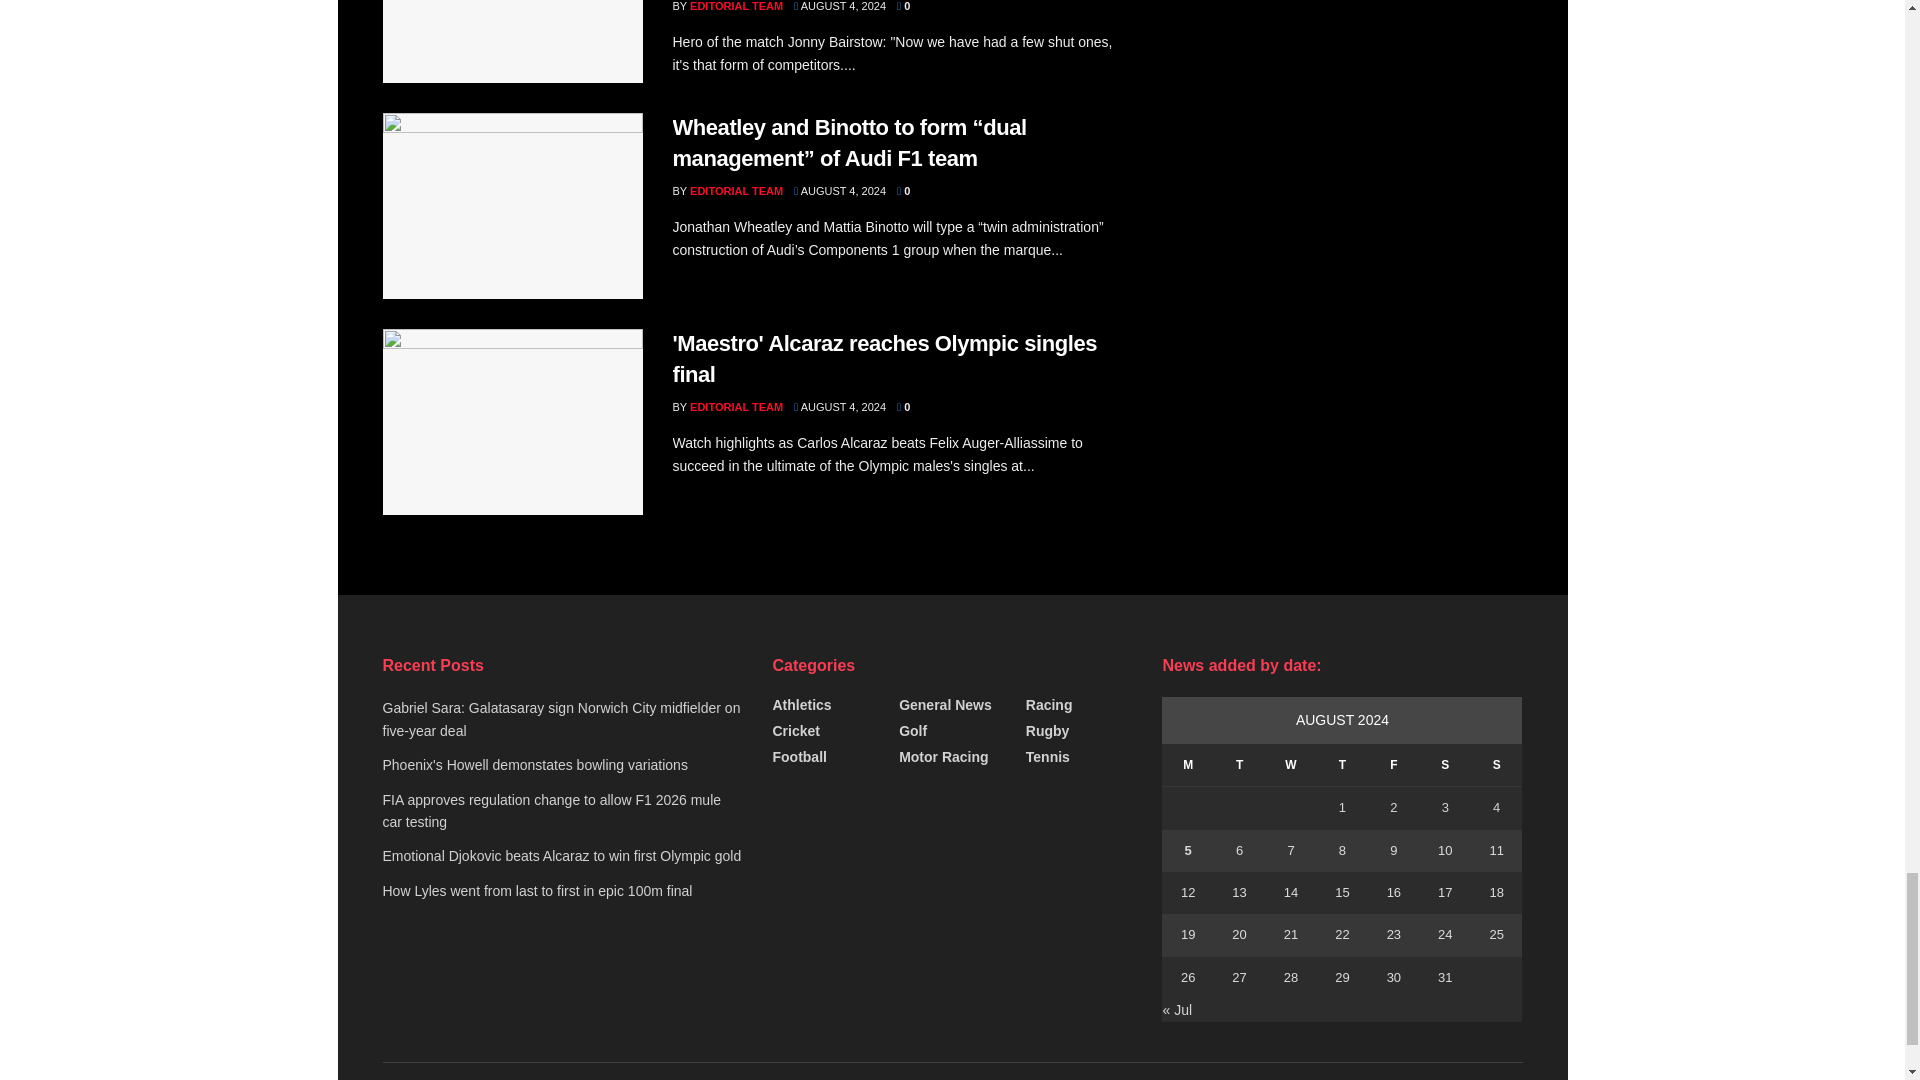 The height and width of the screenshot is (1080, 1920). What do you see at coordinates (1342, 766) in the screenshot?
I see `Thursday` at bounding box center [1342, 766].